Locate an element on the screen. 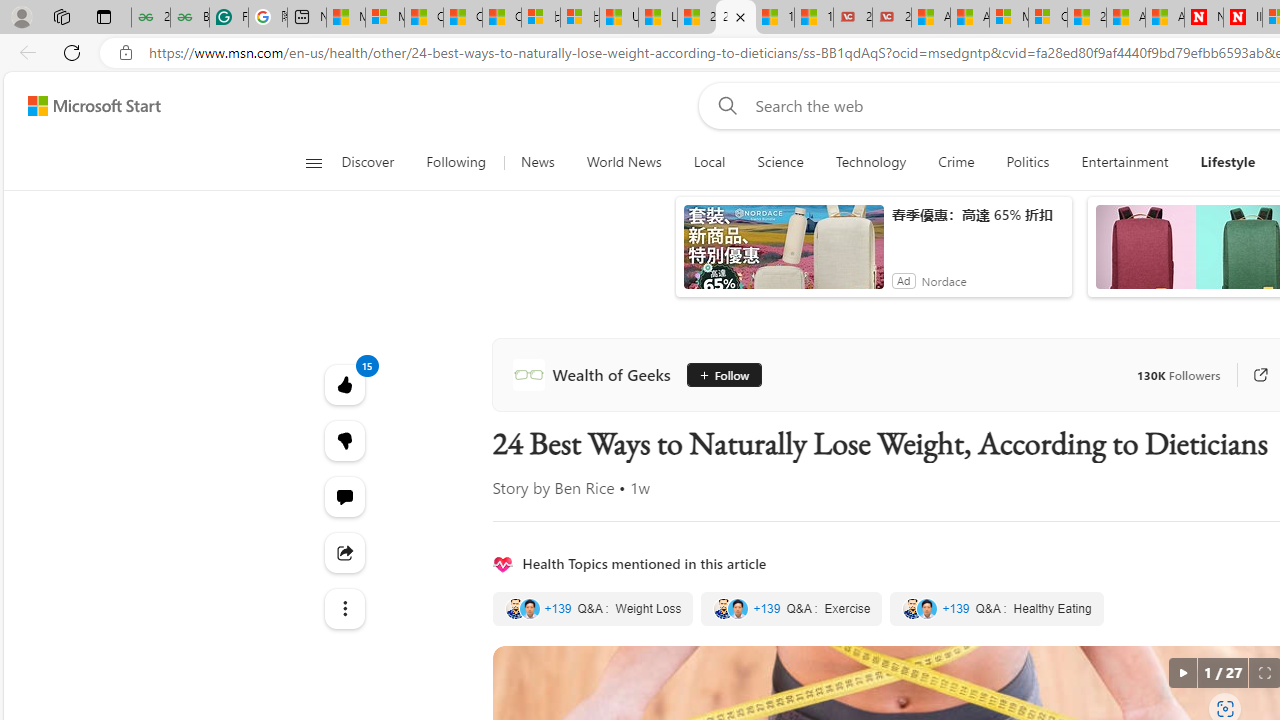  Share this story is located at coordinates (344, 552).